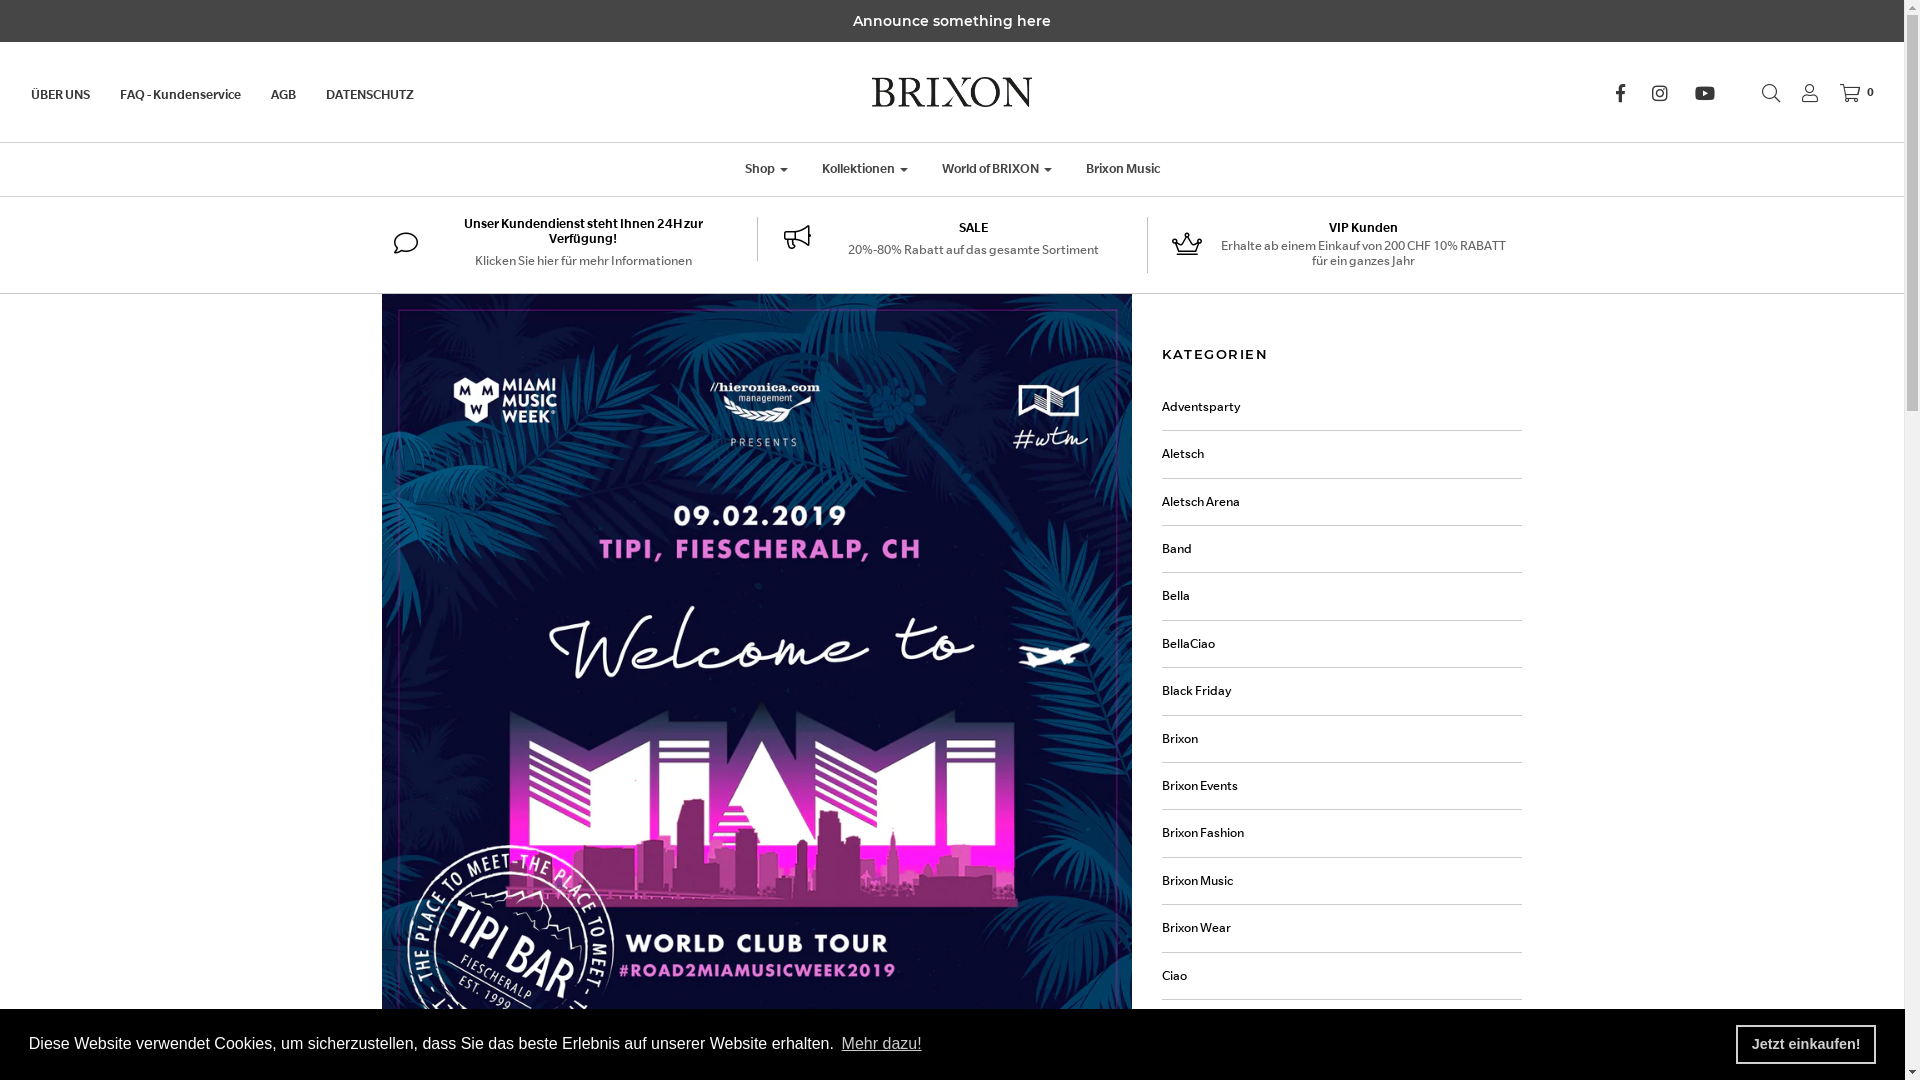 The image size is (1920, 1080). What do you see at coordinates (1203, 833) in the screenshot?
I see `Brixon Fashion` at bounding box center [1203, 833].